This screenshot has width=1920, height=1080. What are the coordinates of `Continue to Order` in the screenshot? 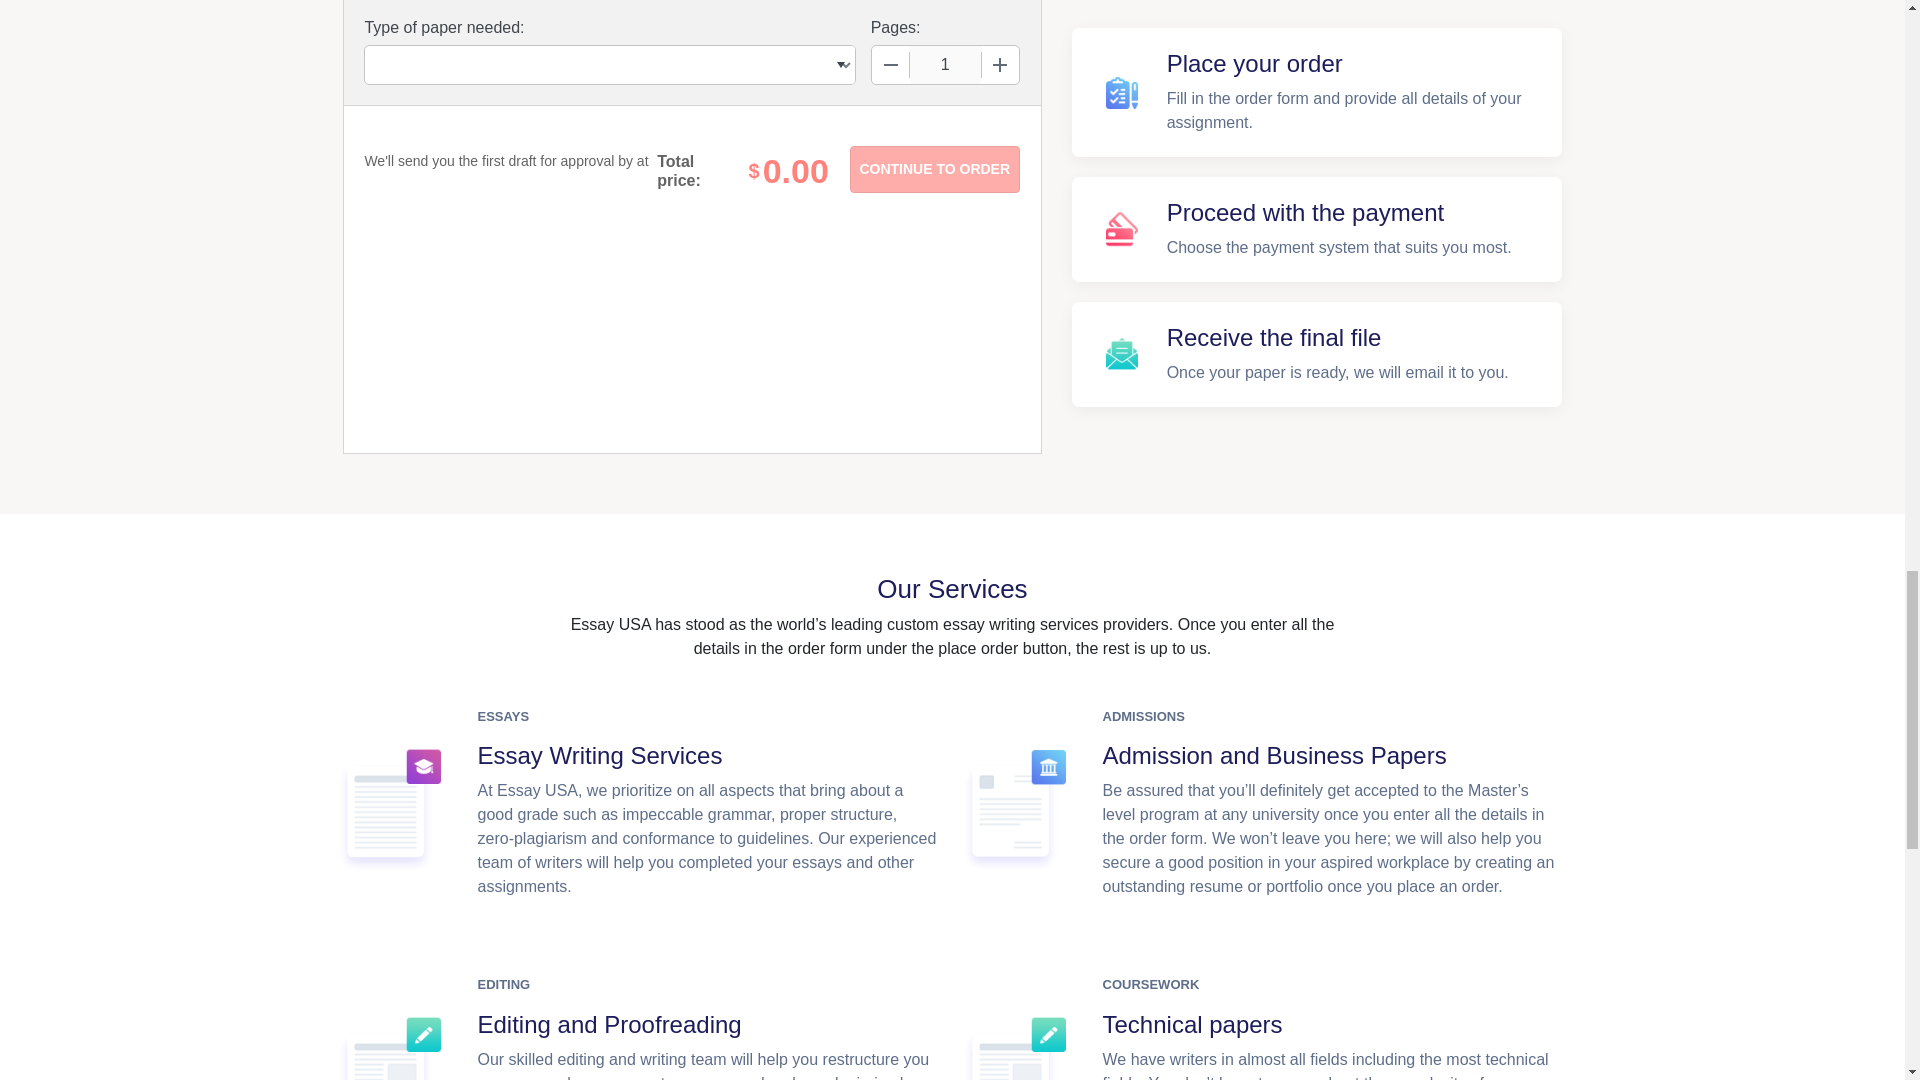 It's located at (934, 169).